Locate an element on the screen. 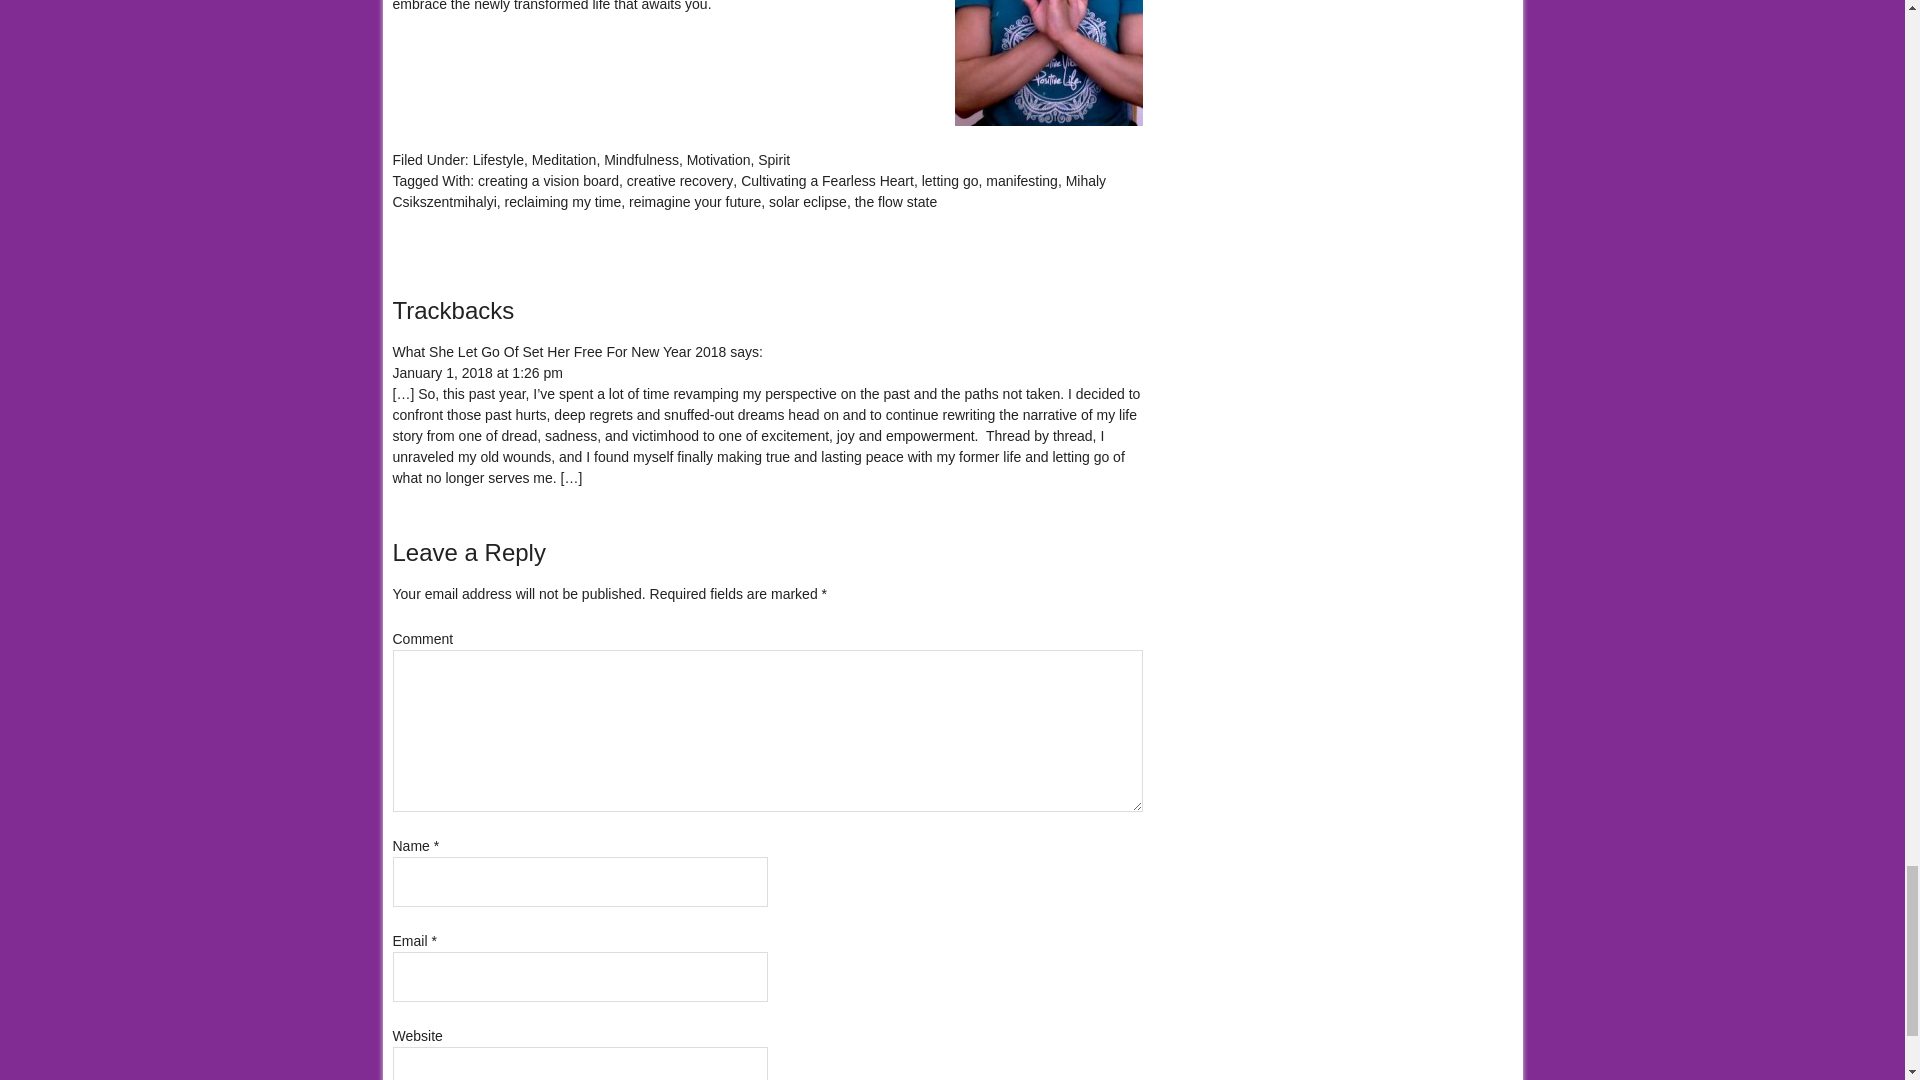 This screenshot has width=1920, height=1080. Spirit is located at coordinates (774, 160).